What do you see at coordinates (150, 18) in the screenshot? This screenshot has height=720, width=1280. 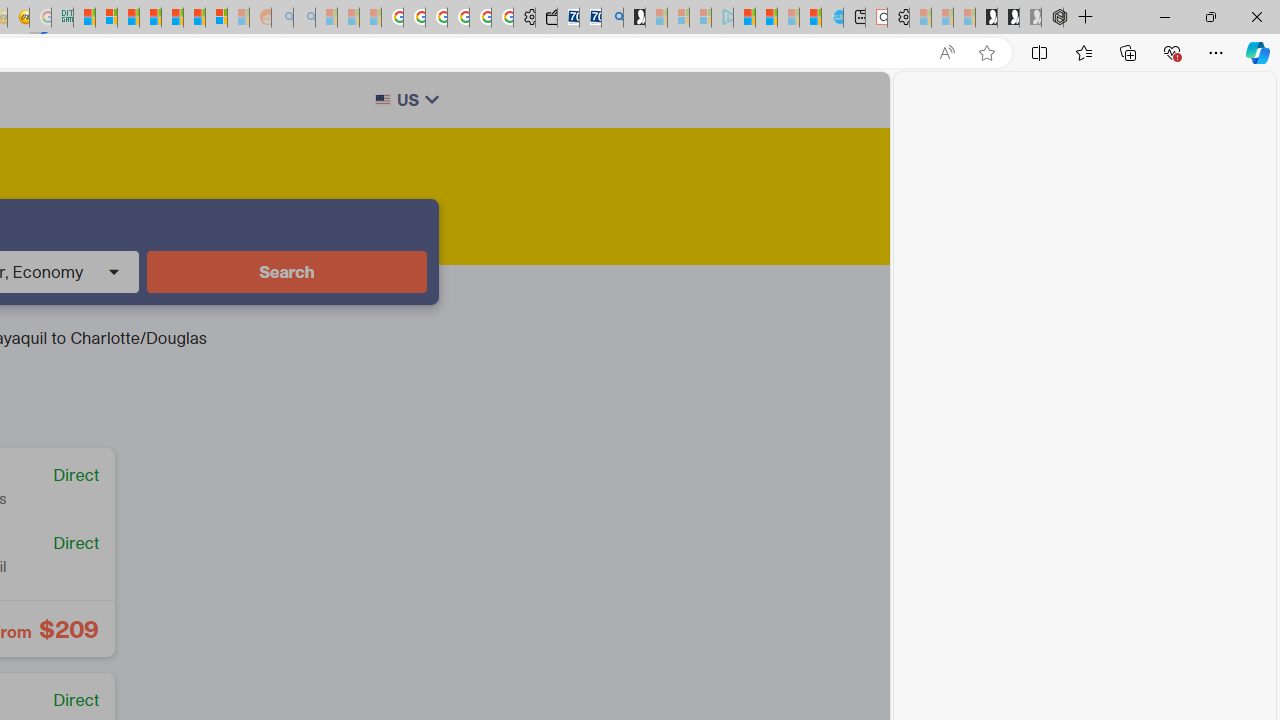 I see `Student Loan Update: Forgiveness Program Ends This Month` at bounding box center [150, 18].